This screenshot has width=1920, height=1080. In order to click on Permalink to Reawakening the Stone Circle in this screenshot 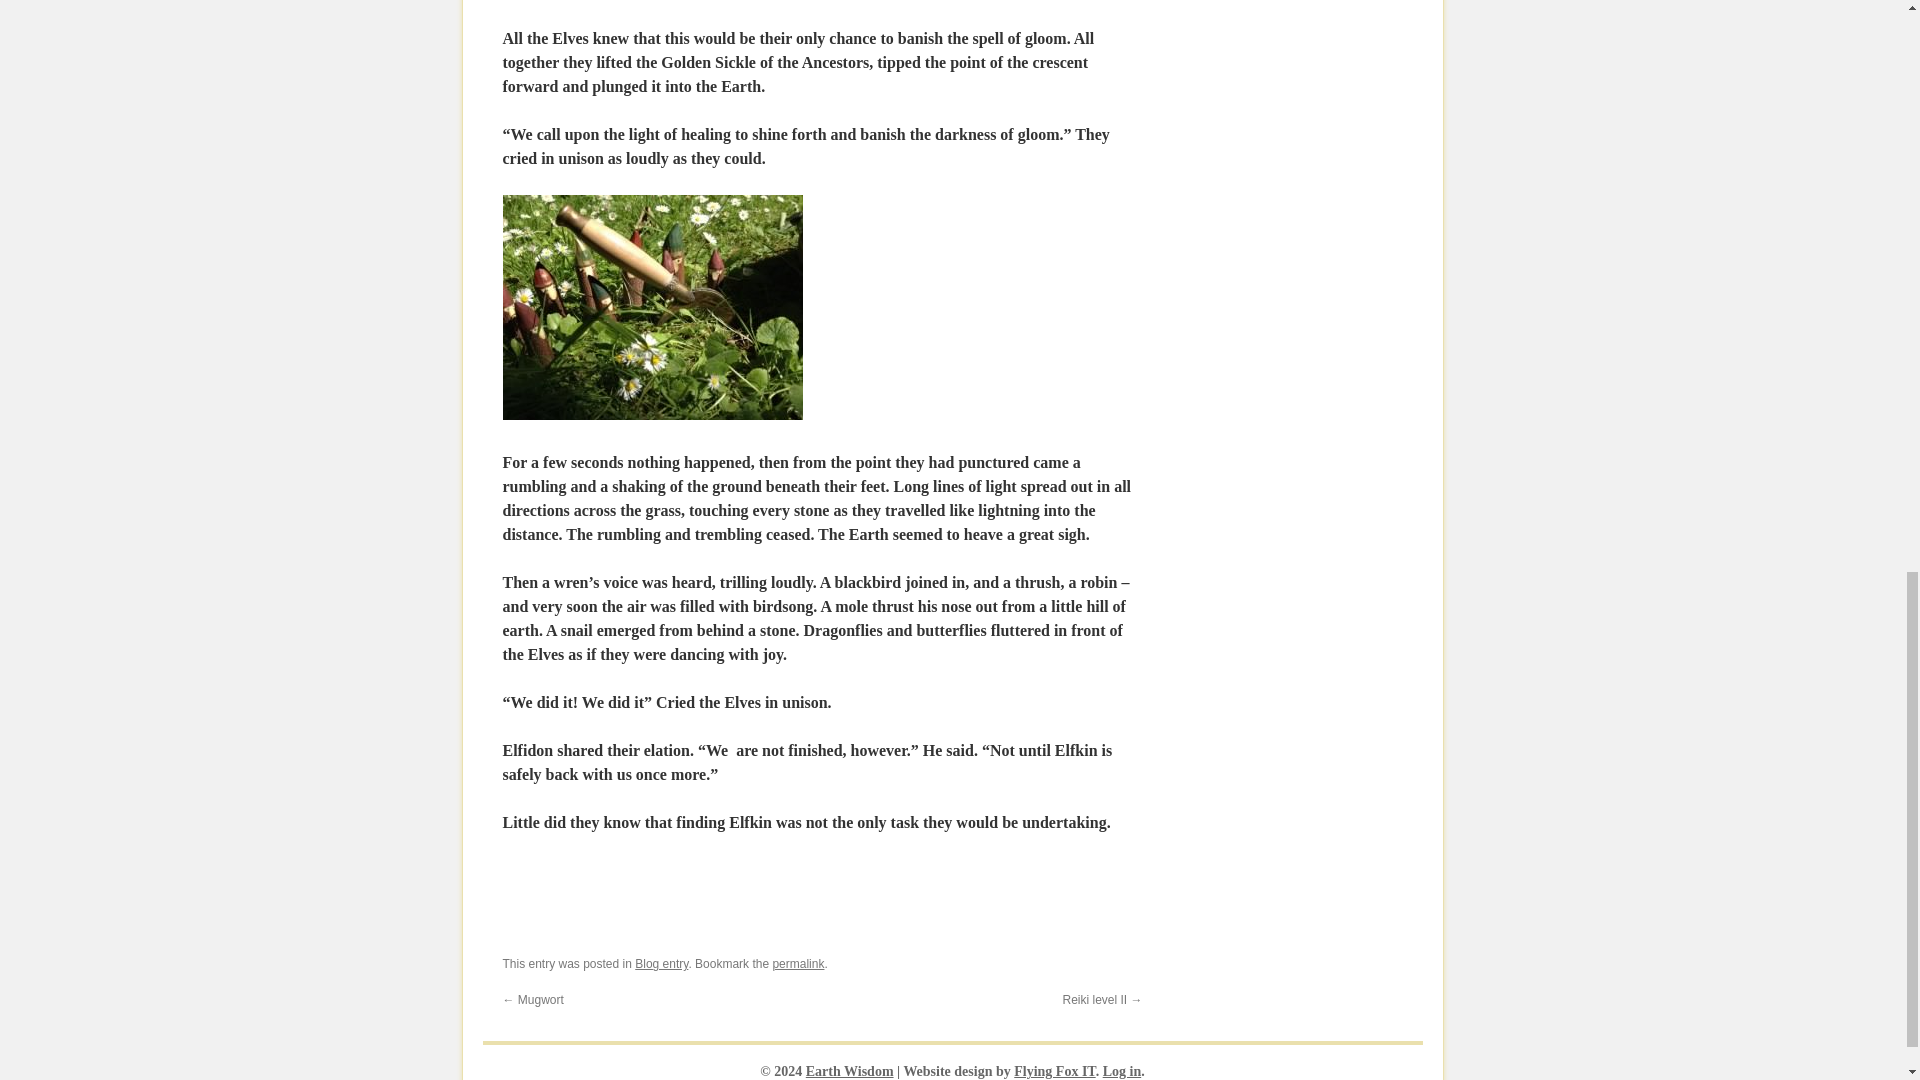, I will do `click(797, 963)`.